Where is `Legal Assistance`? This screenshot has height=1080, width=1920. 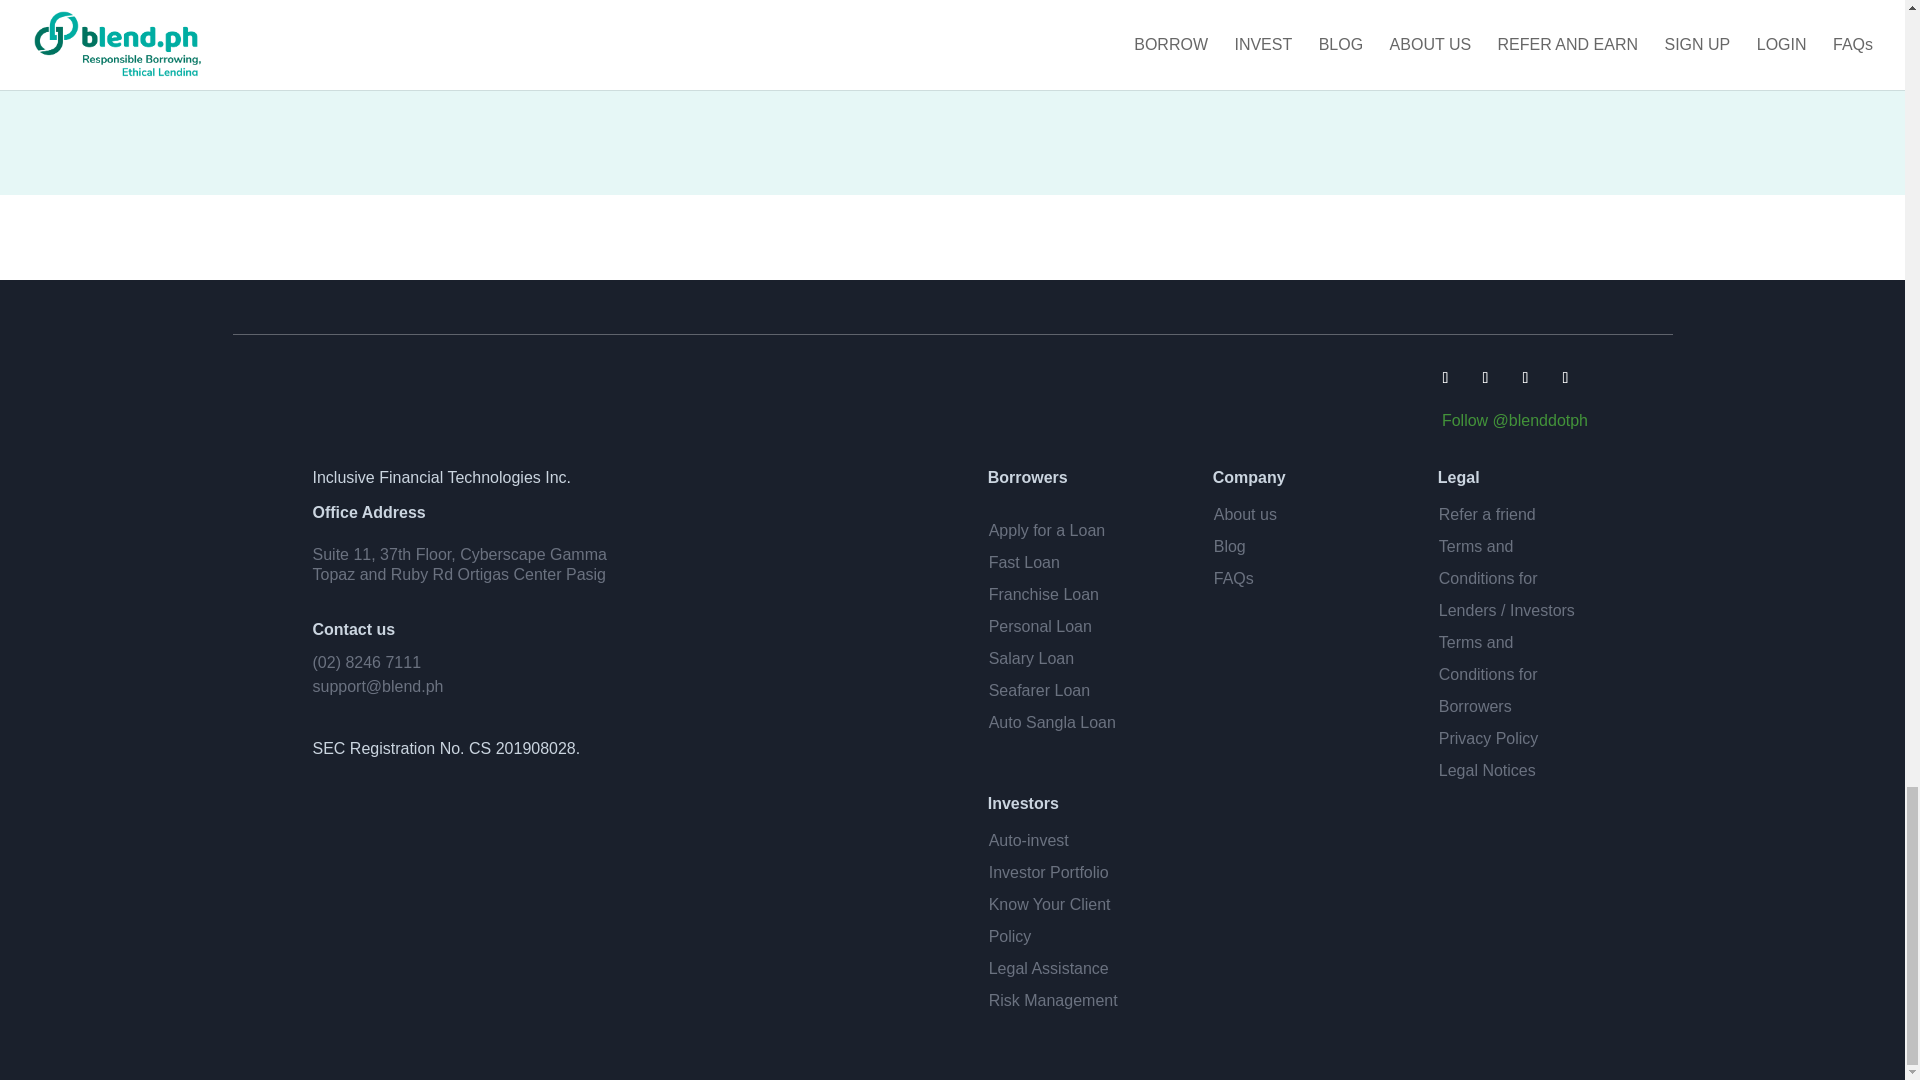
Legal Assistance is located at coordinates (1048, 968).